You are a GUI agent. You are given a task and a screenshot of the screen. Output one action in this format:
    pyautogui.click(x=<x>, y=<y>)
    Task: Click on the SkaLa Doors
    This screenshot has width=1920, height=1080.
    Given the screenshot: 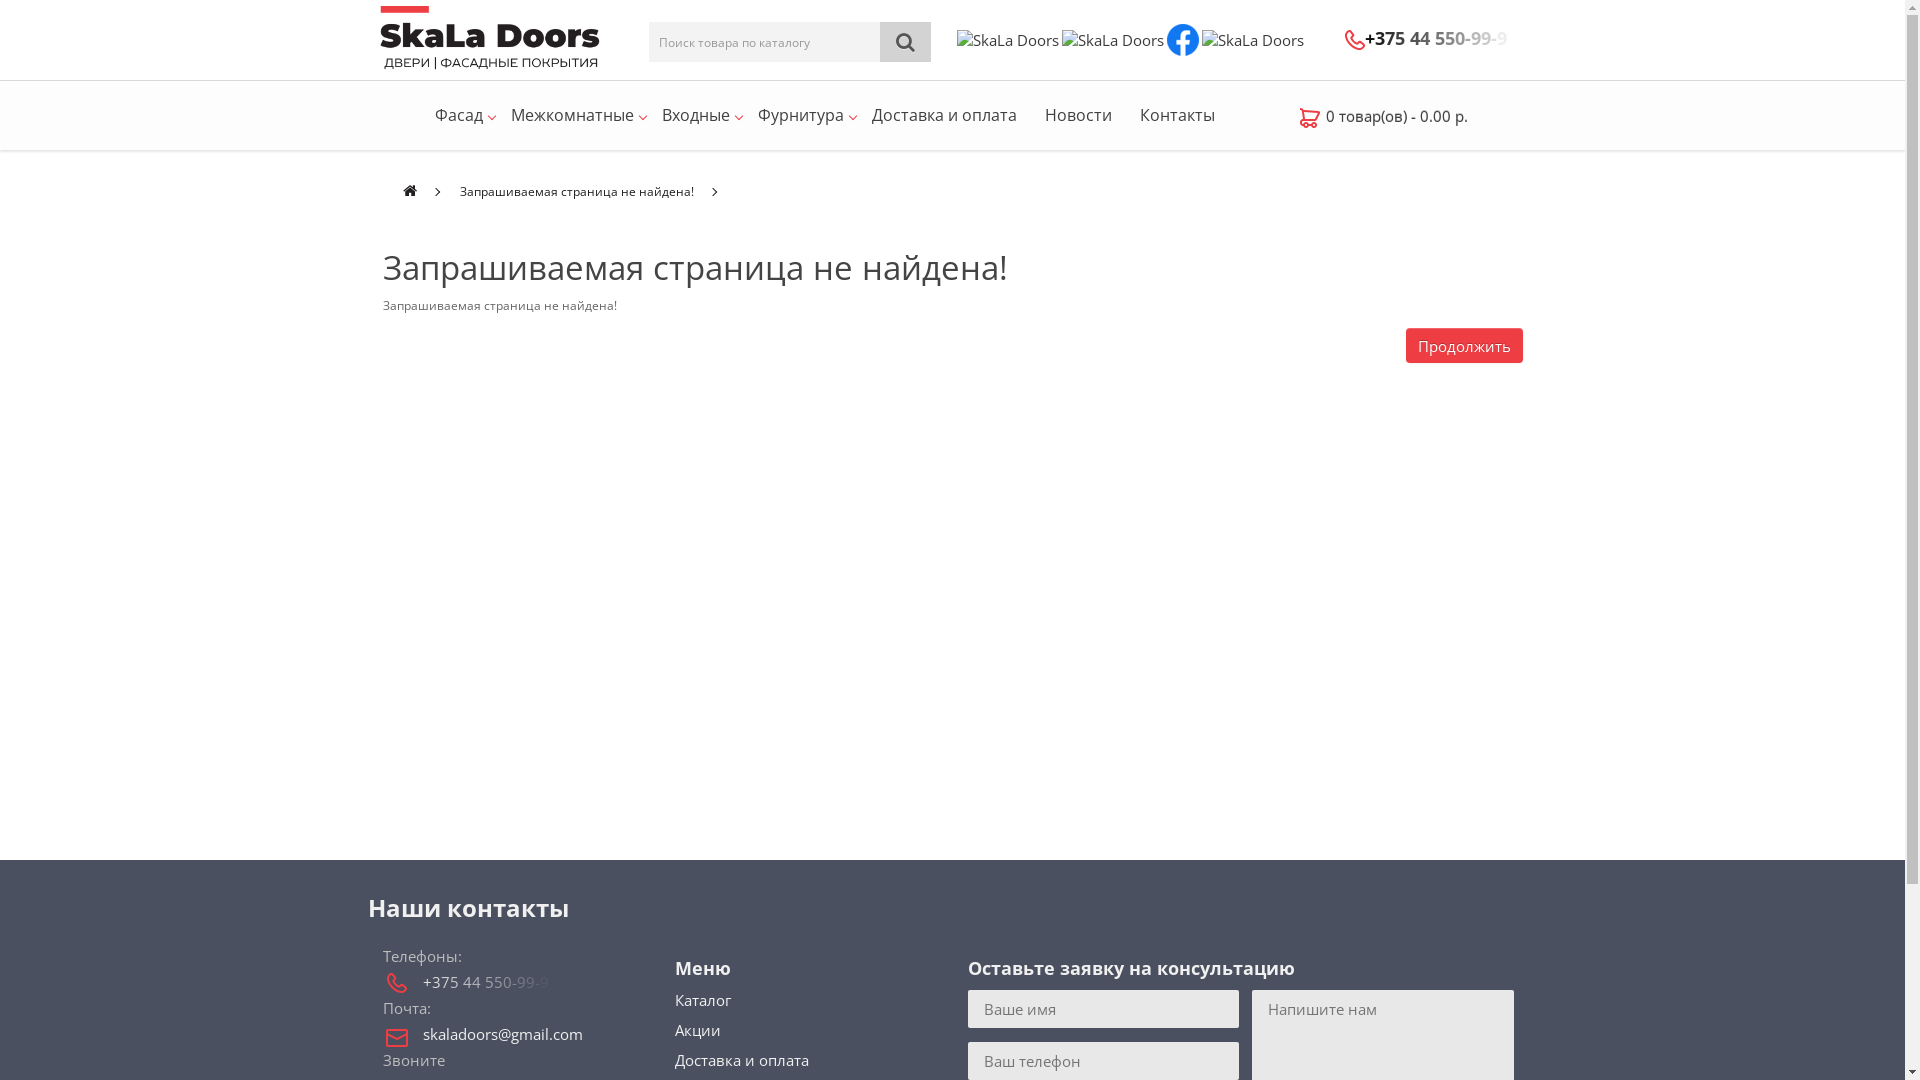 What is the action you would take?
    pyautogui.click(x=493, y=40)
    